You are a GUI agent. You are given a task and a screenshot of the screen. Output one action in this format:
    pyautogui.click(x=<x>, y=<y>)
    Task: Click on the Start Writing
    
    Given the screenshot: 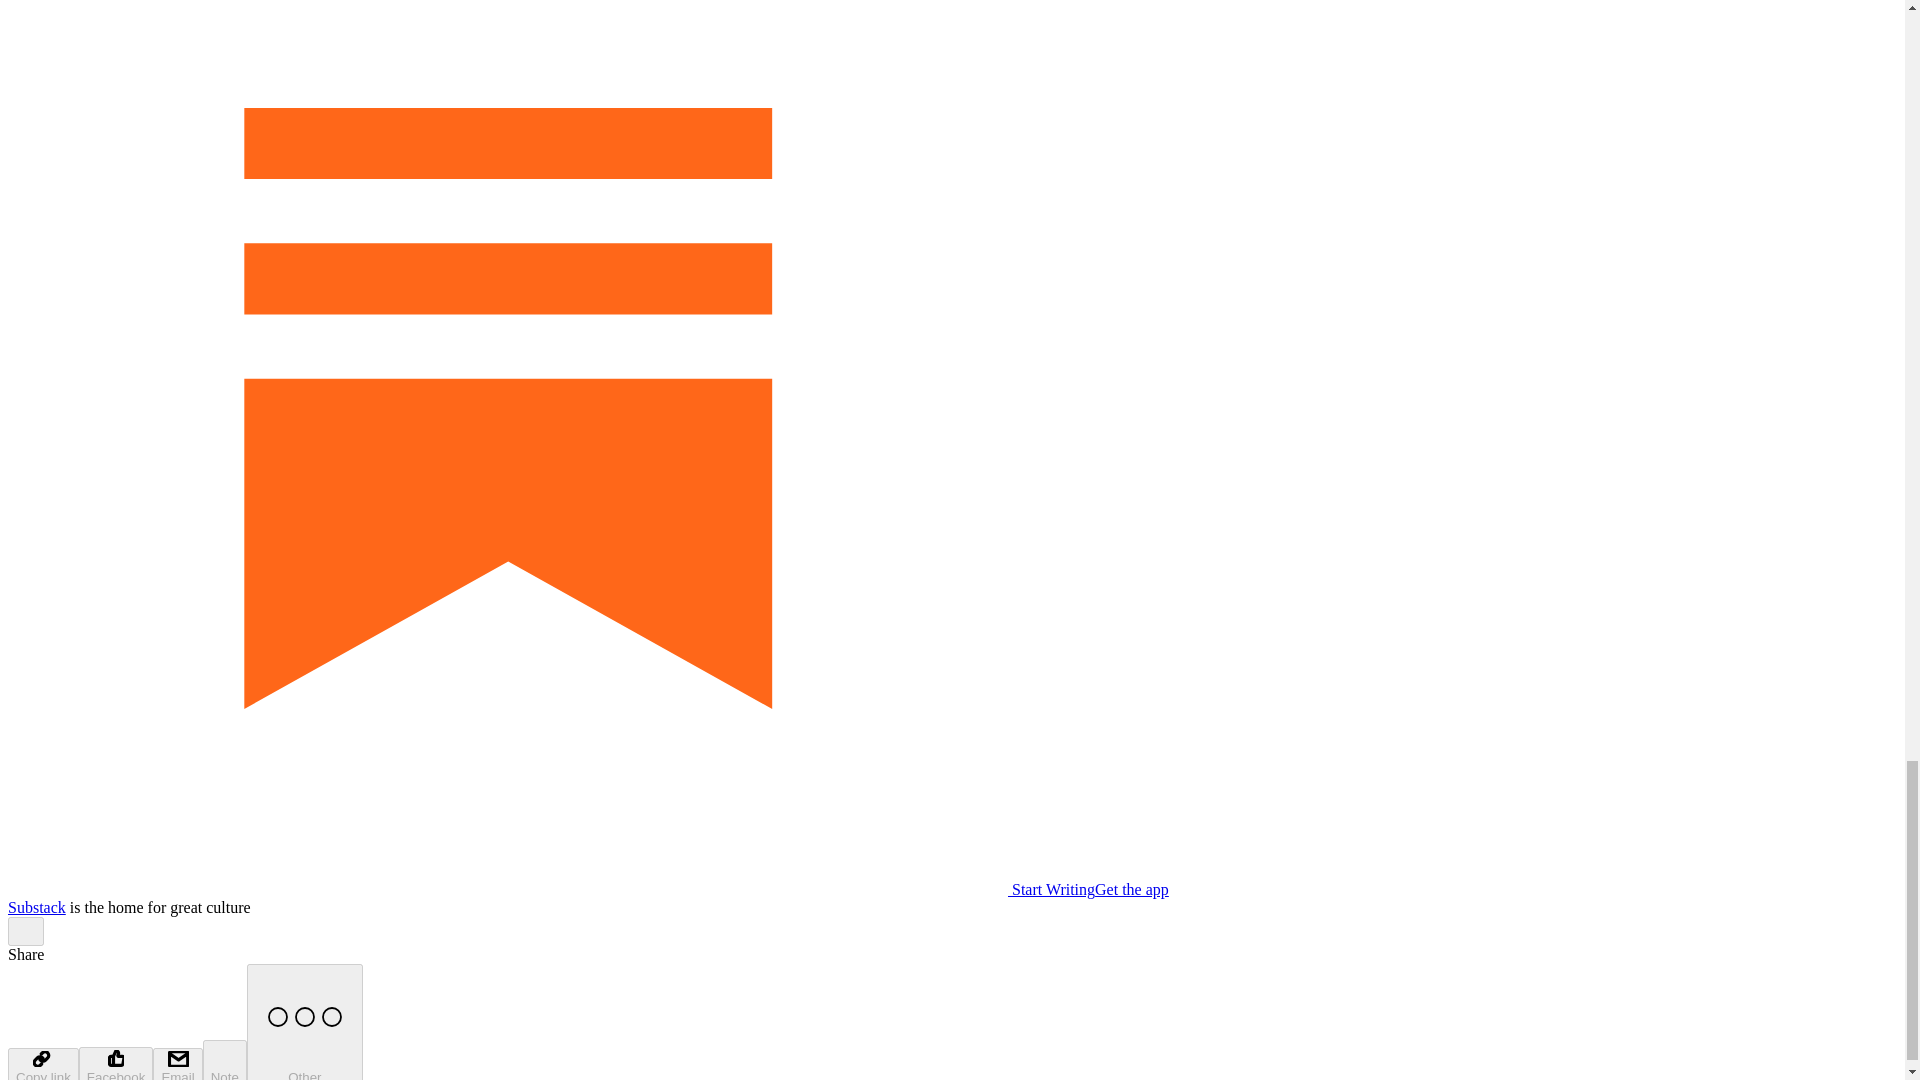 What is the action you would take?
    pyautogui.click(x=550, y=889)
    